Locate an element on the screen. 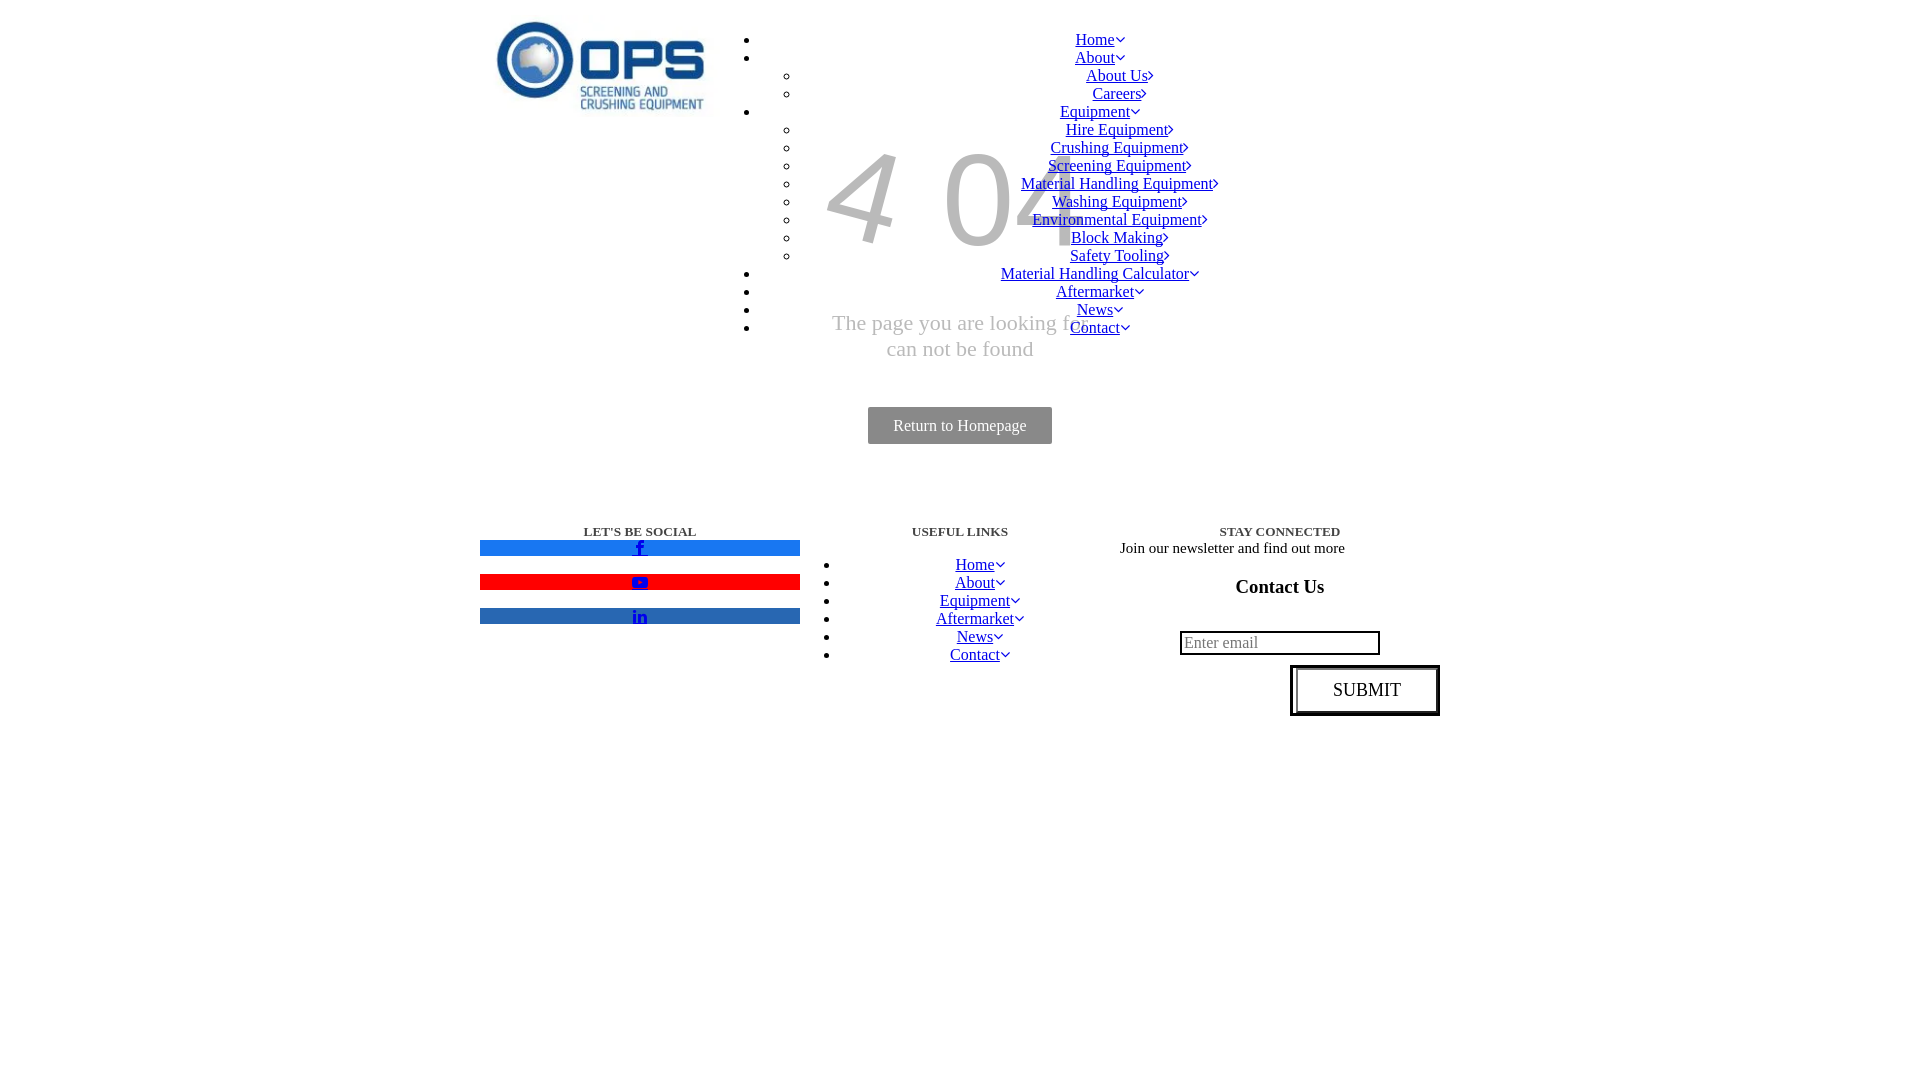 This screenshot has height=1080, width=1920. Contact is located at coordinates (980, 654).